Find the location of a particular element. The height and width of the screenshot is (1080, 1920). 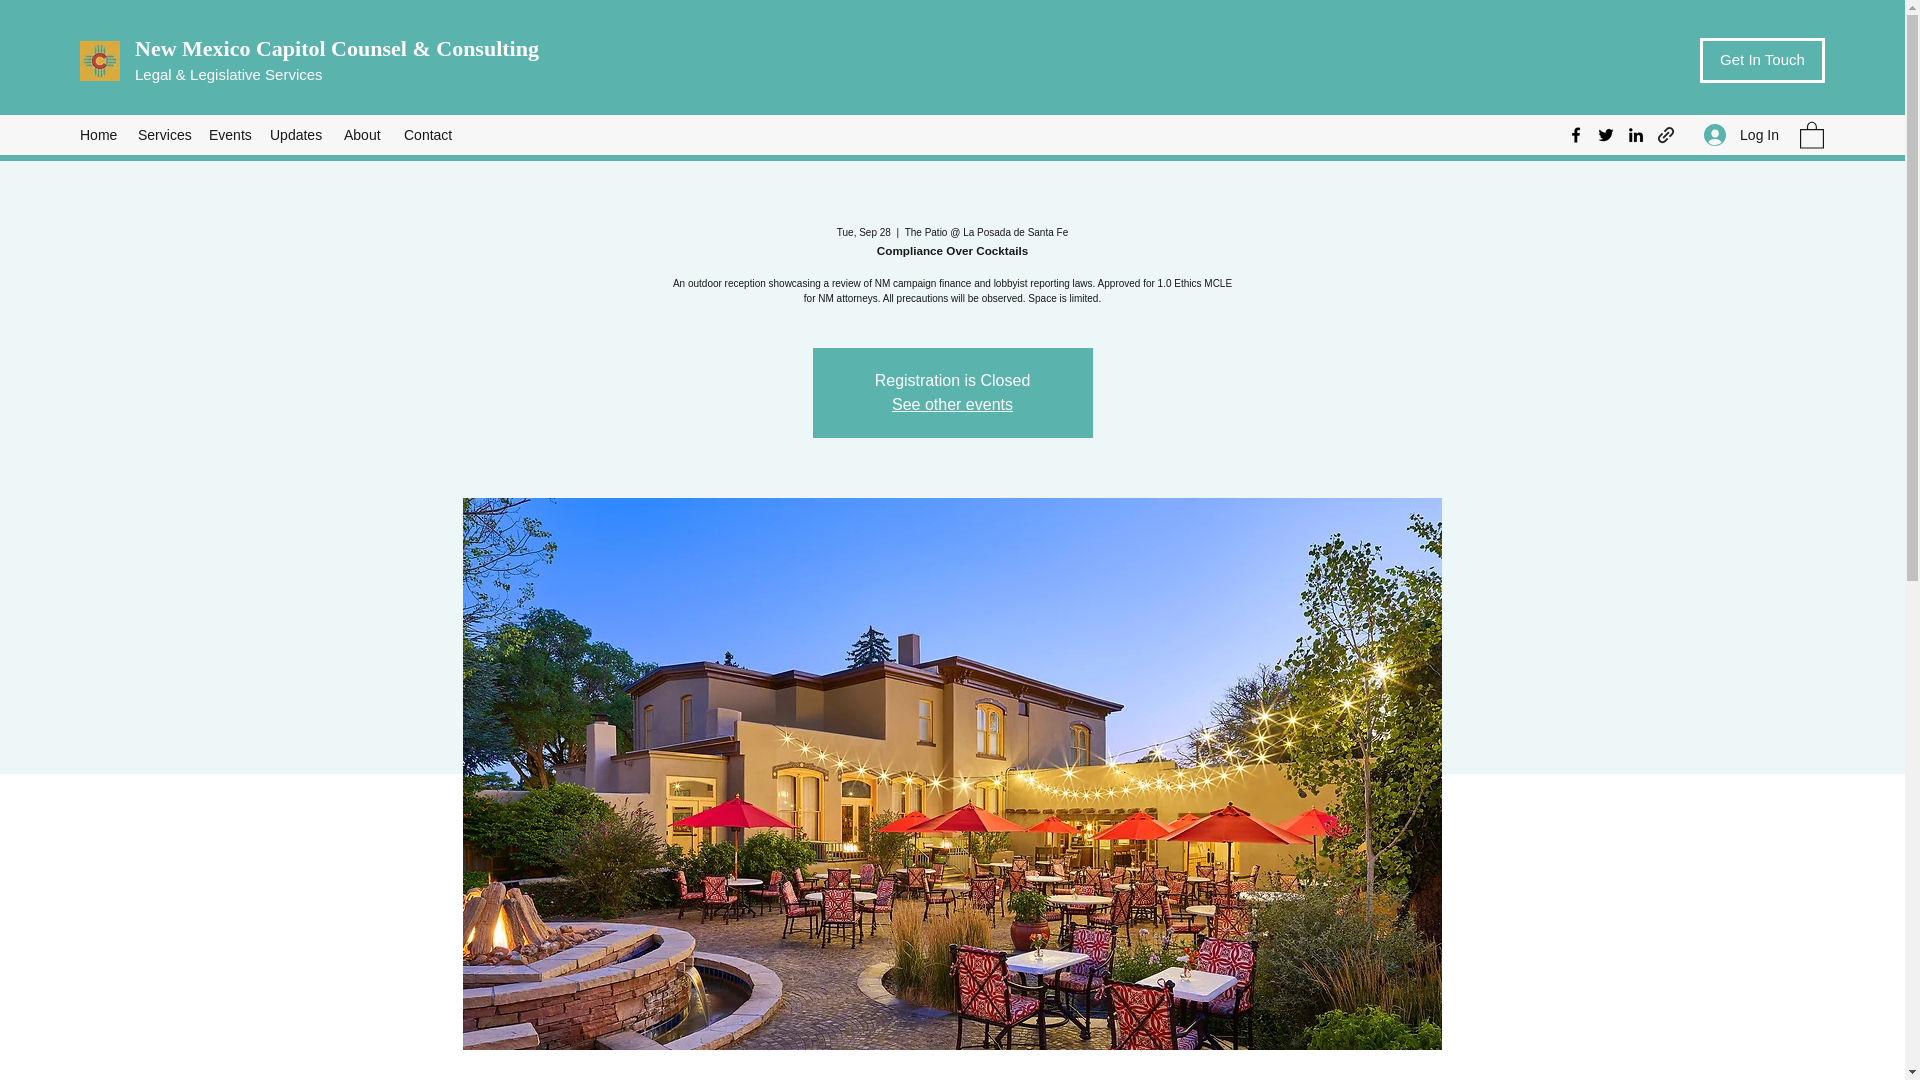

Events is located at coordinates (229, 134).